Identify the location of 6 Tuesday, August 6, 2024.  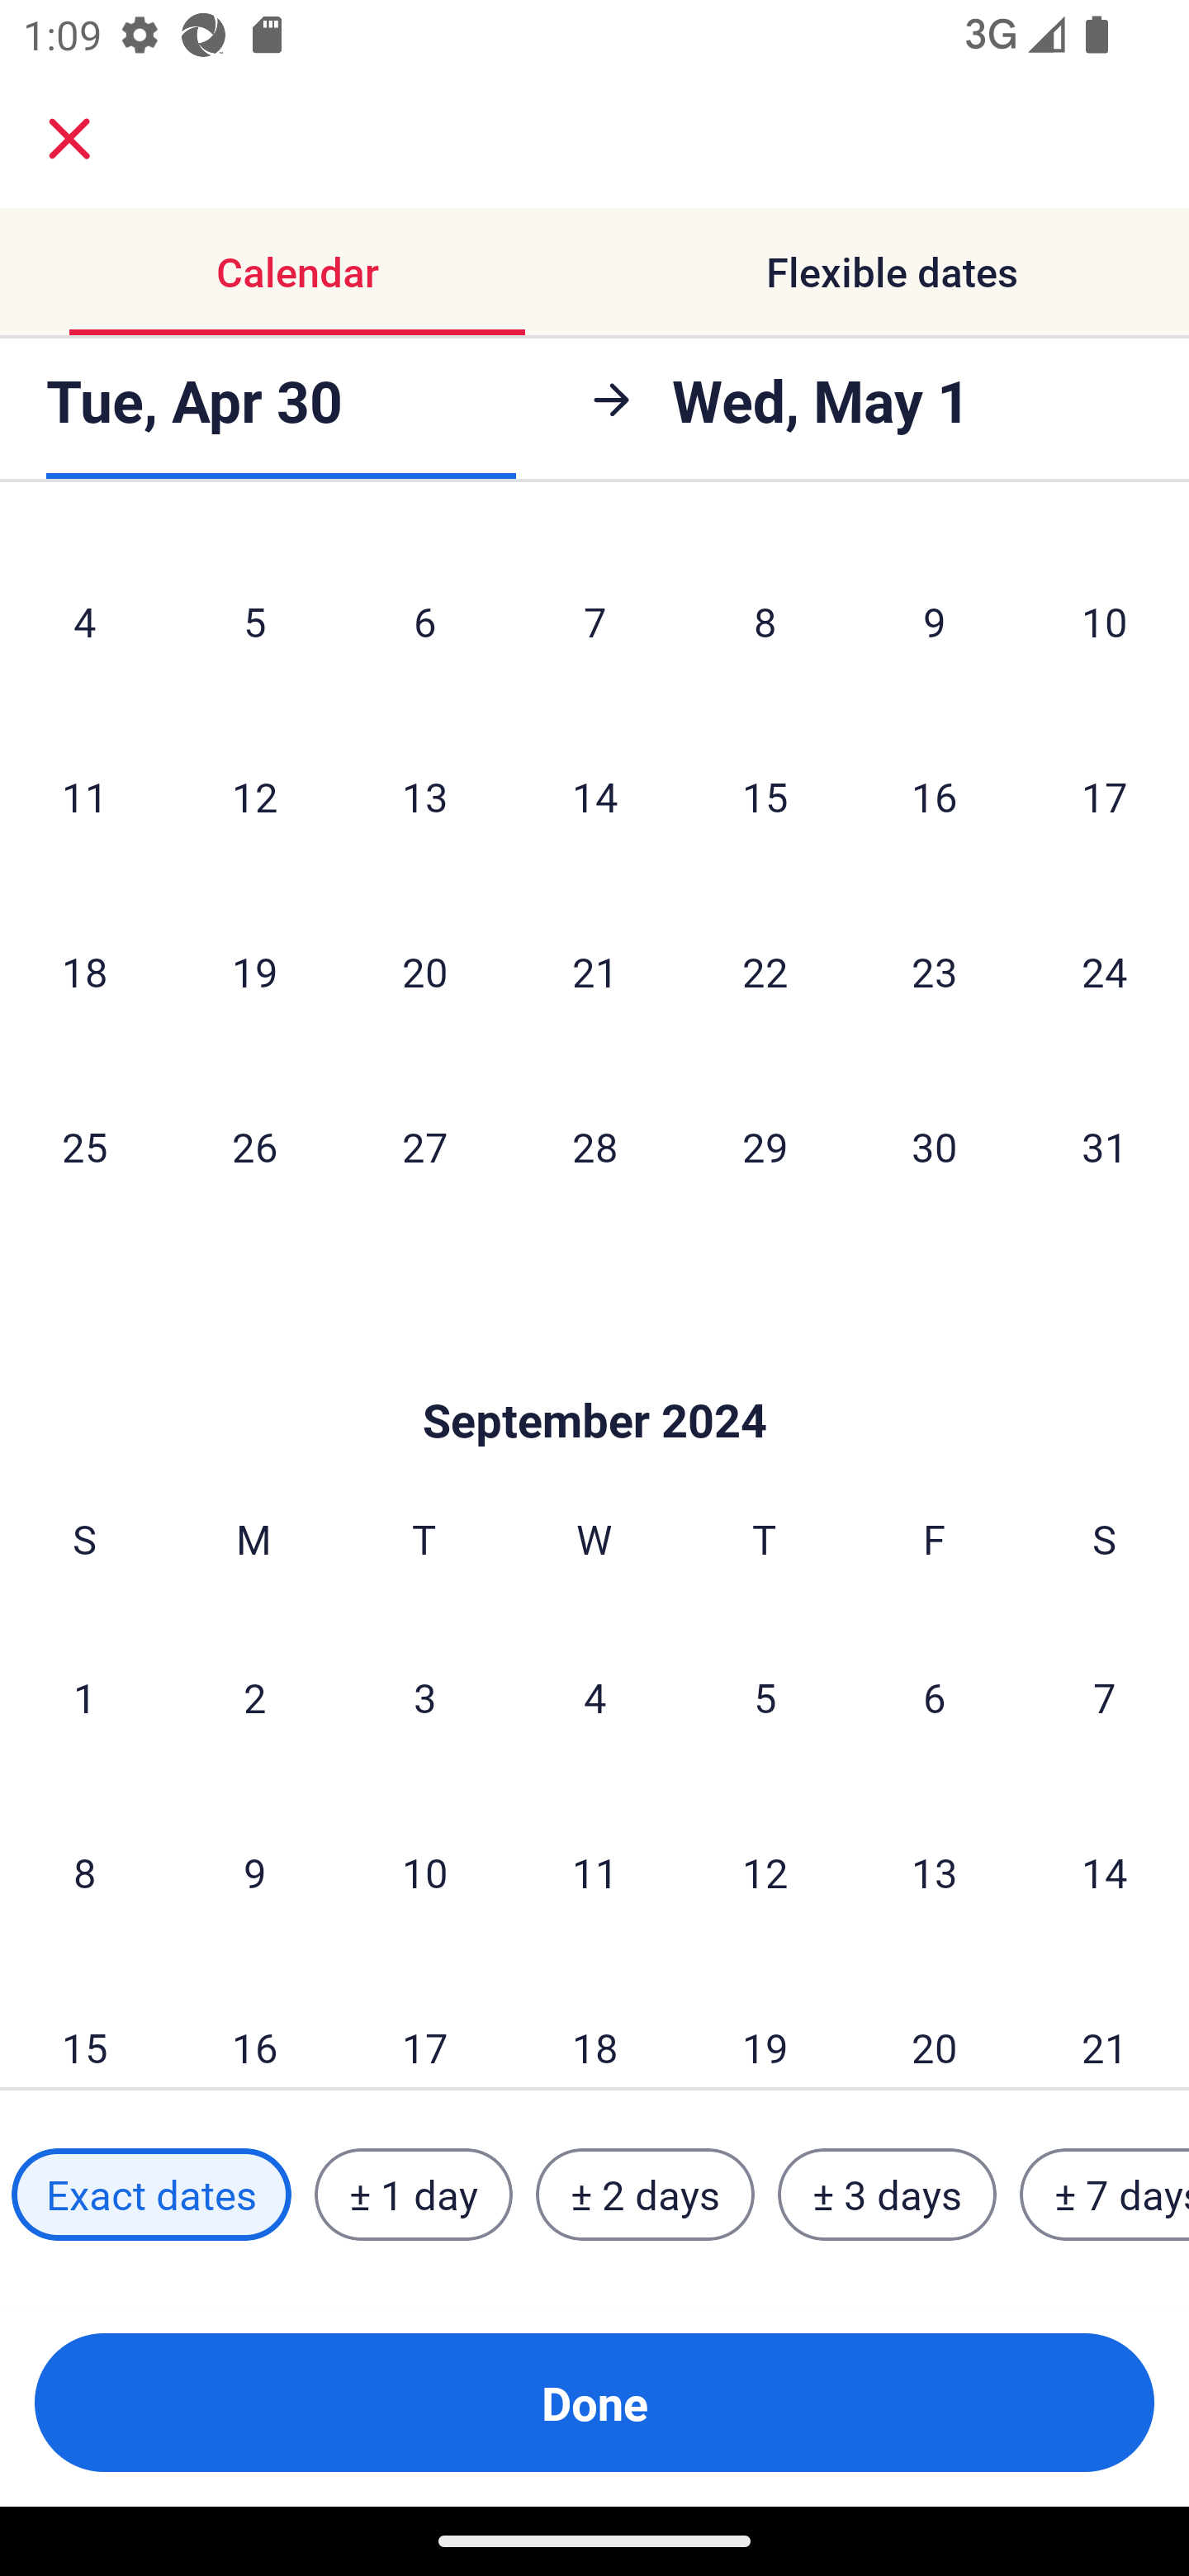
(424, 620).